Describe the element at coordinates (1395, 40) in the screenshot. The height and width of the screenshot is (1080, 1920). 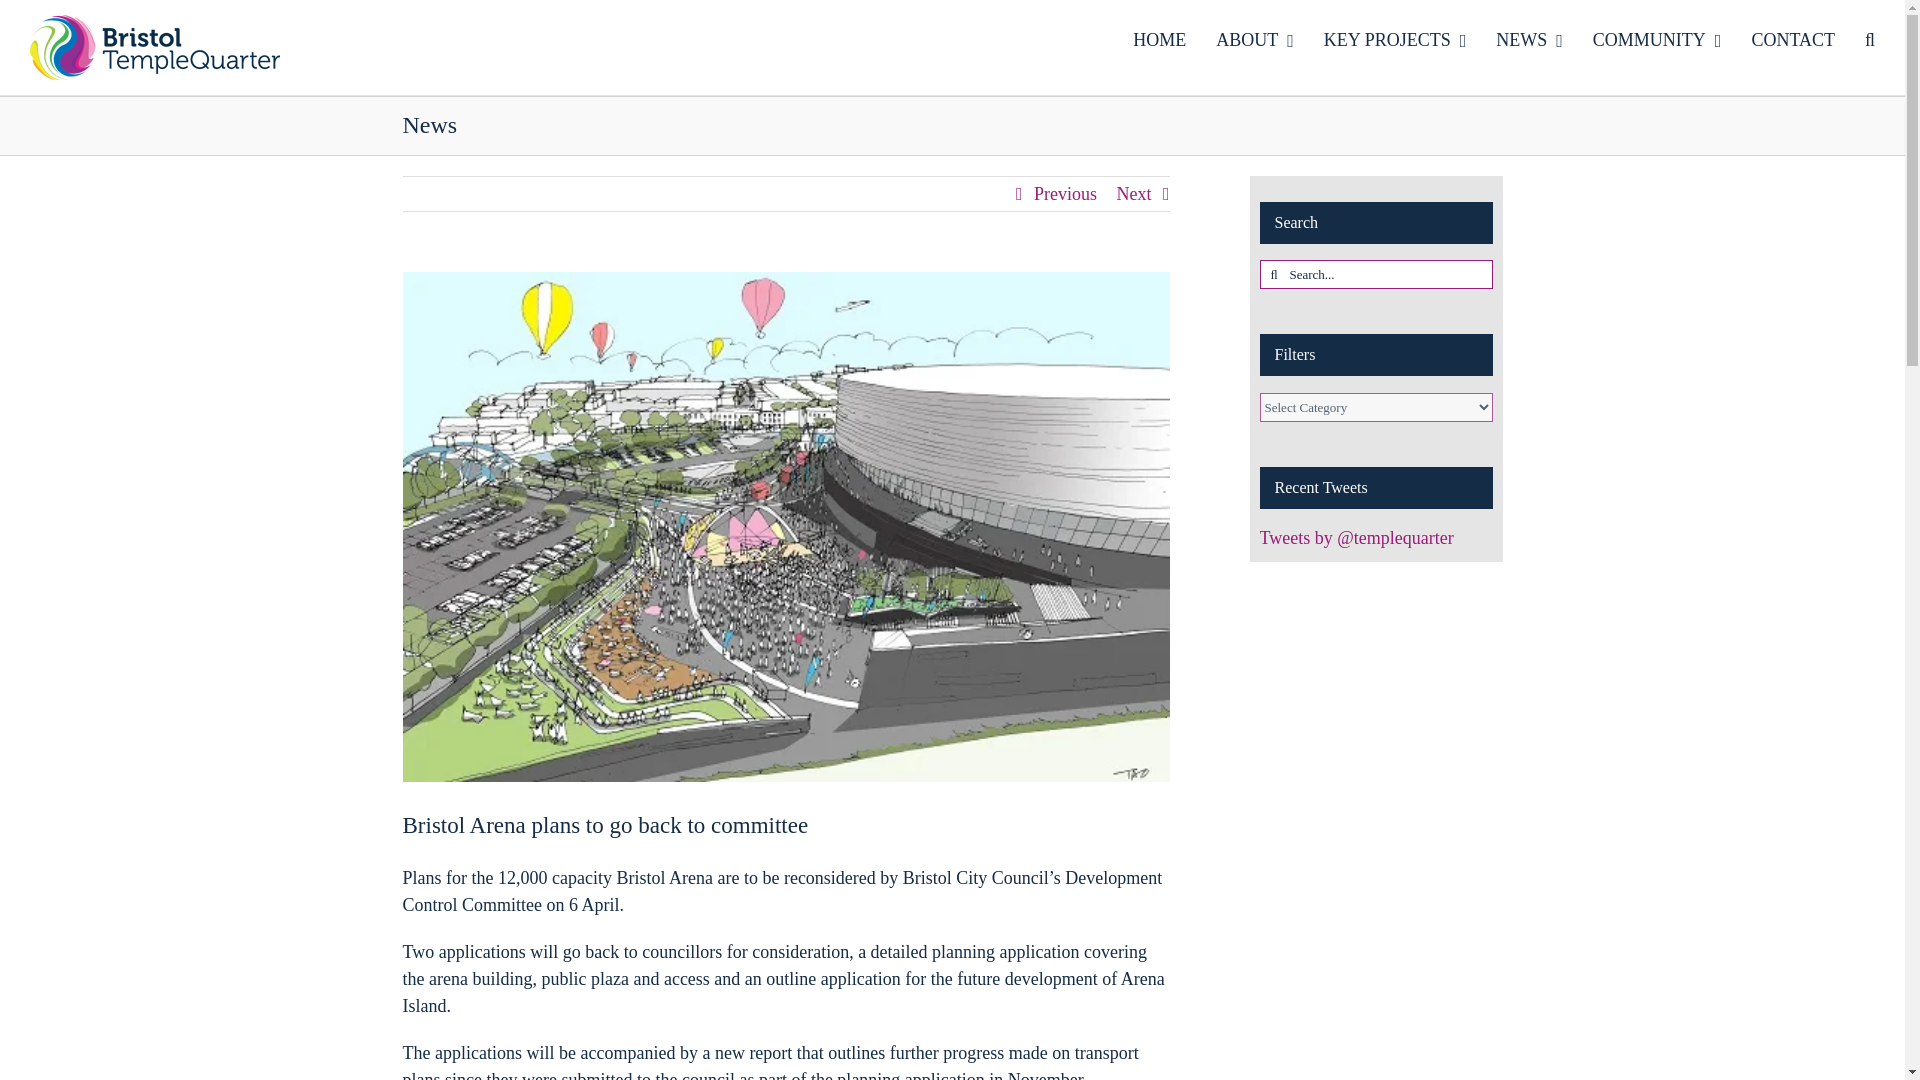
I see `KEY PROJECTS` at that location.